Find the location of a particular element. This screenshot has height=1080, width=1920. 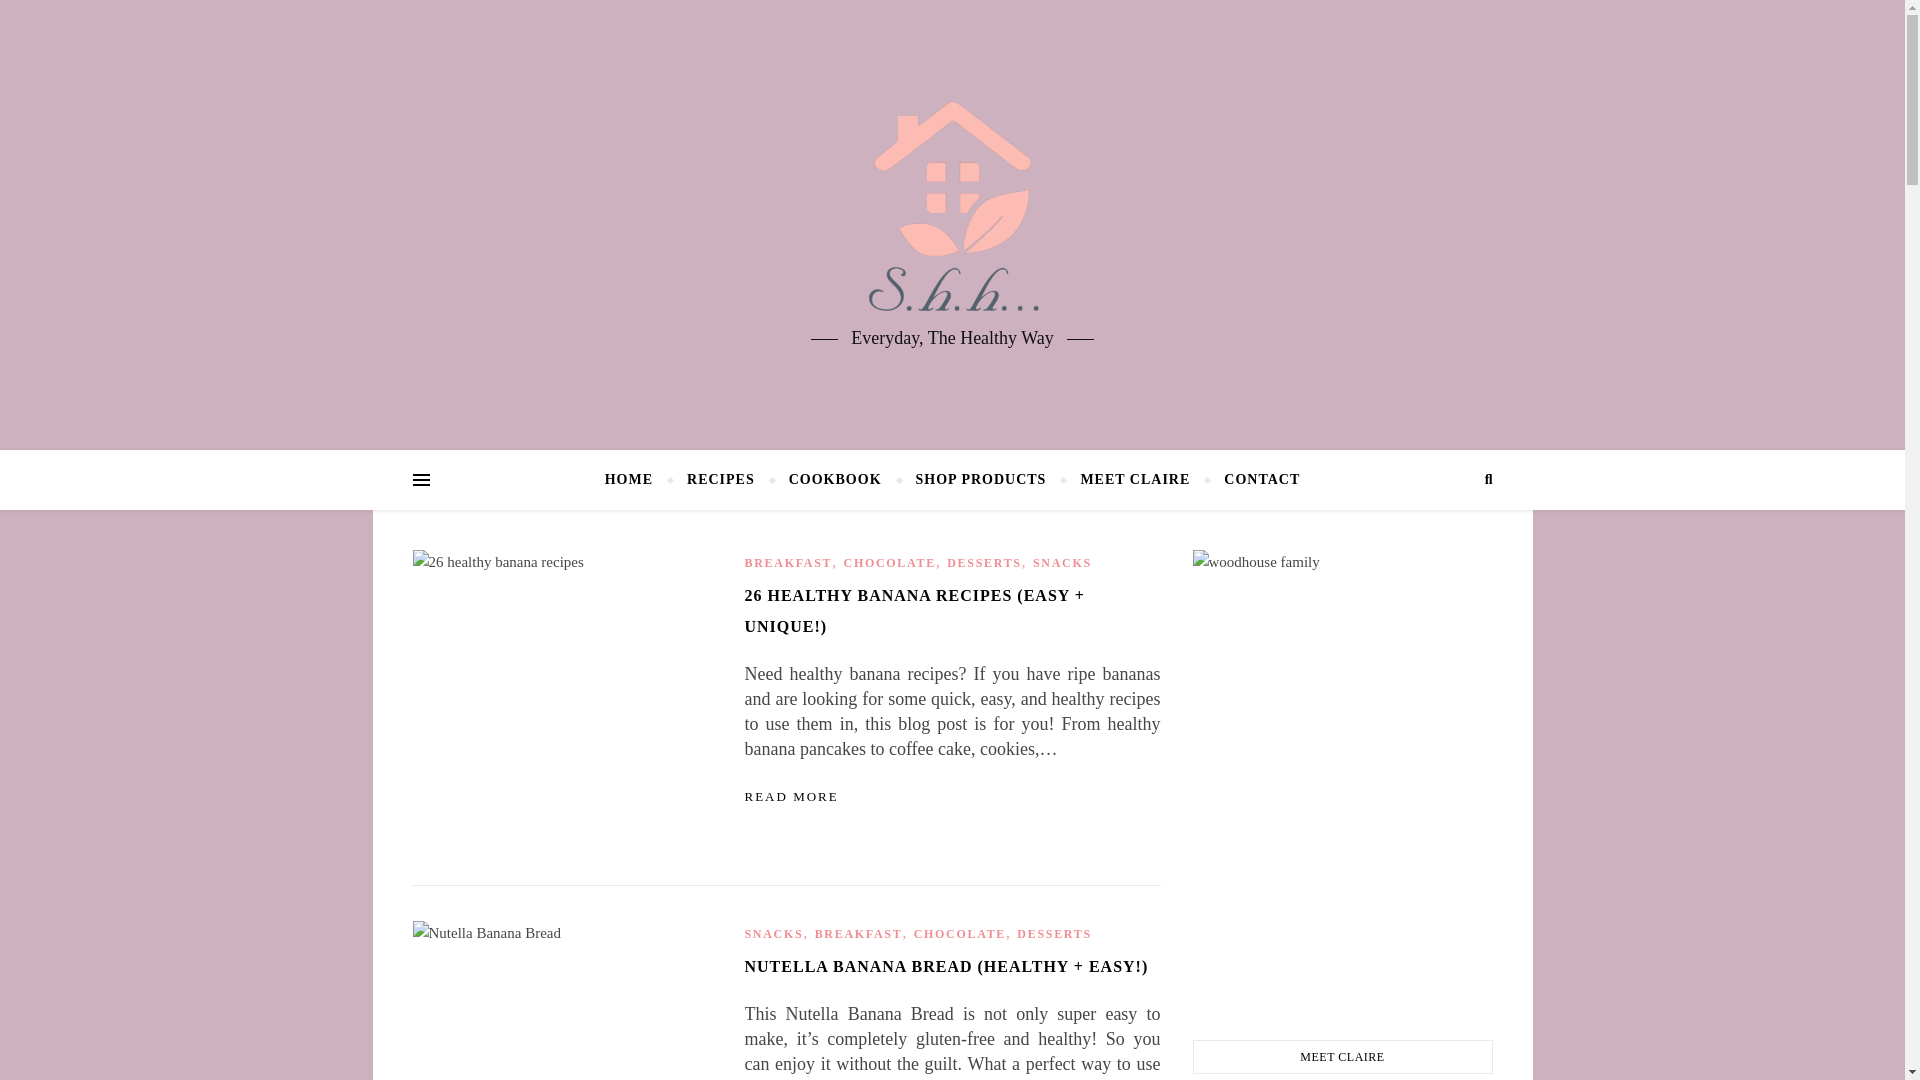

BREAKFAST is located at coordinates (788, 563).